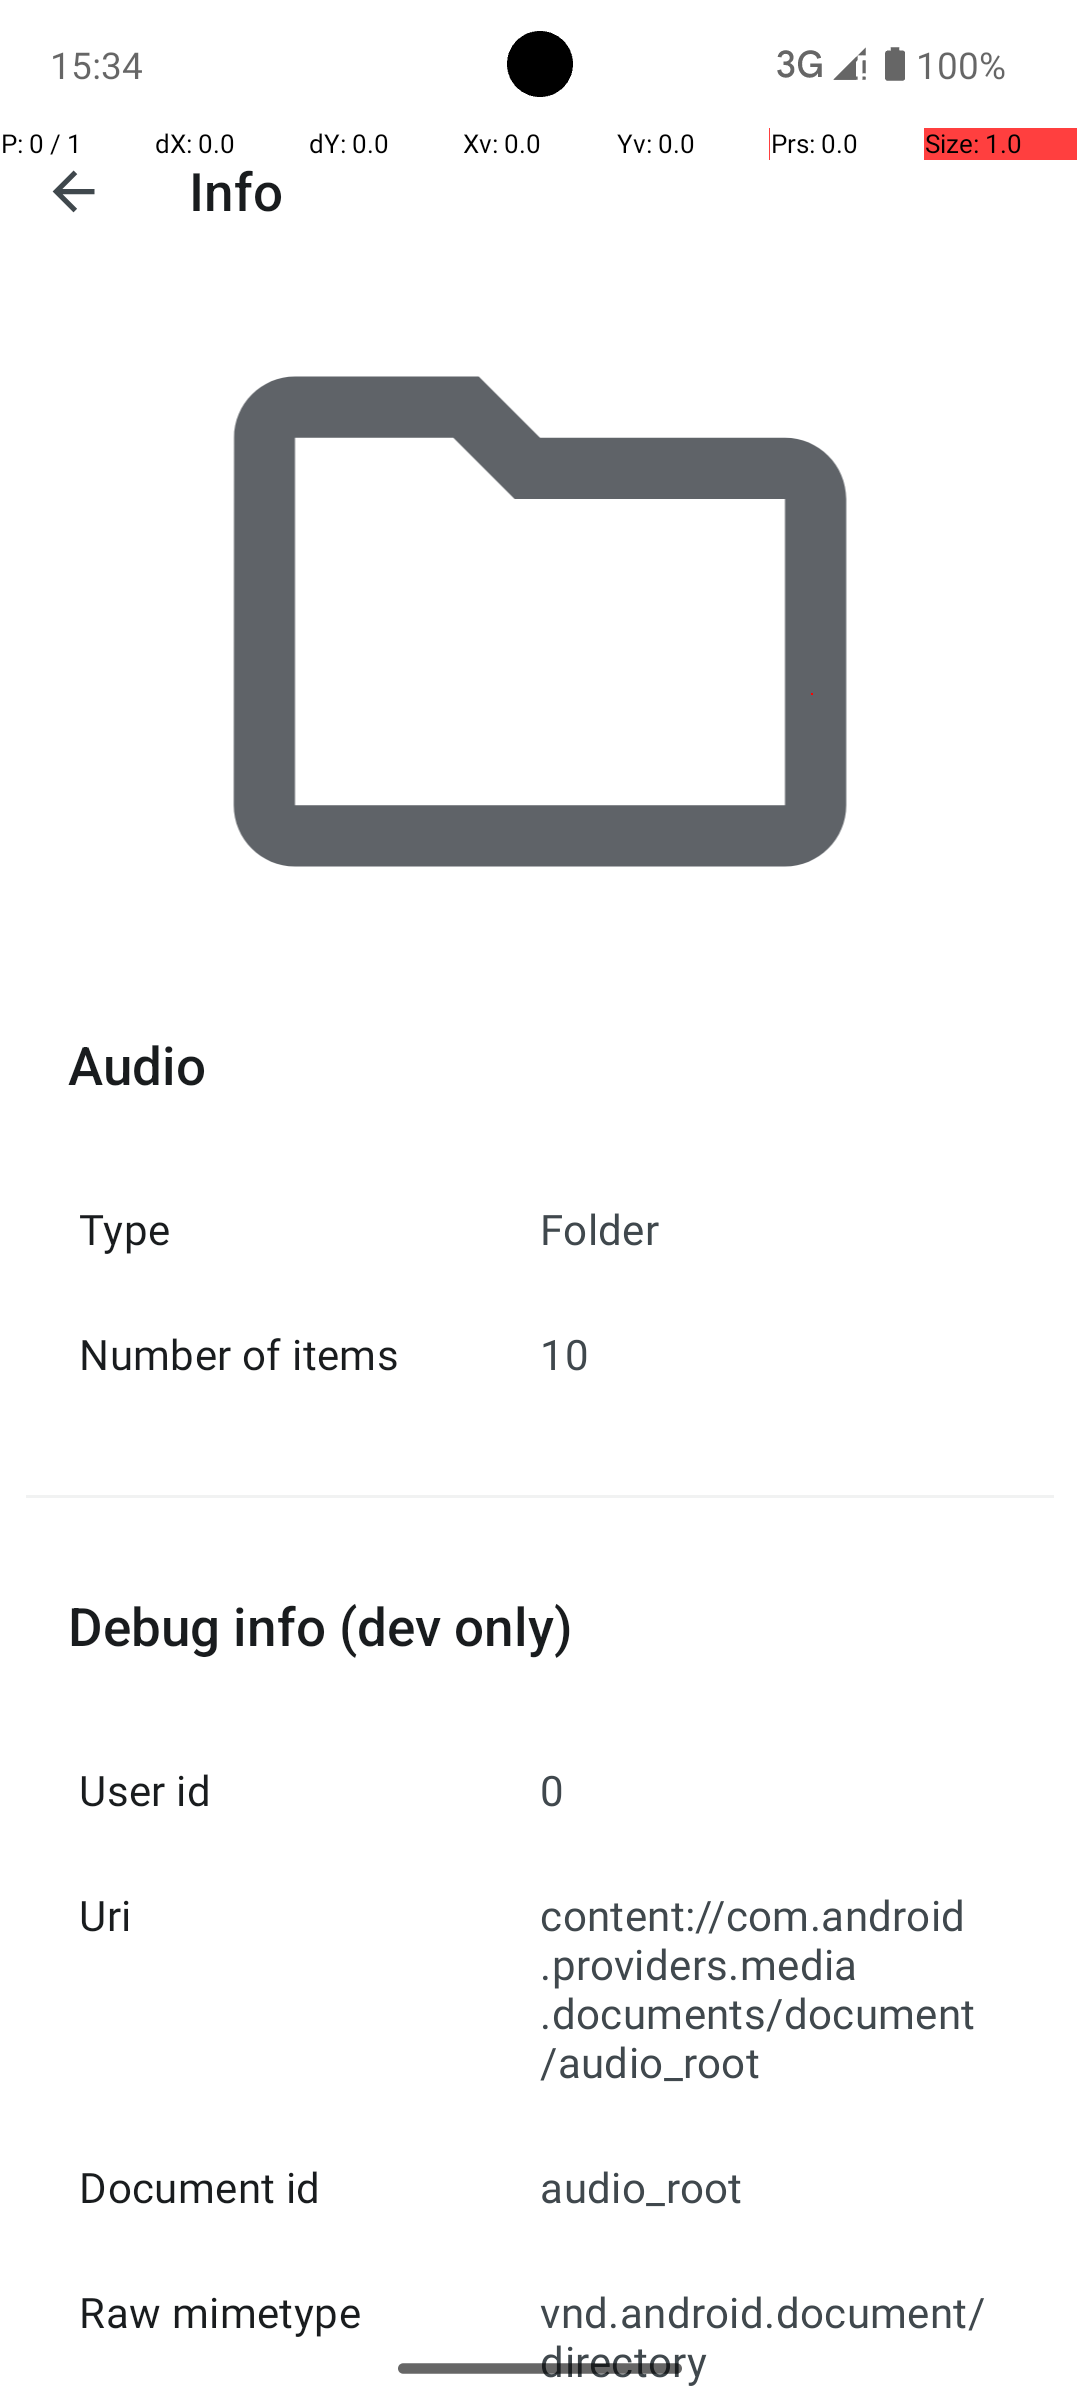 Image resolution: width=1080 pixels, height=2400 pixels. What do you see at coordinates (310, 1354) in the screenshot?
I see `Number of items` at bounding box center [310, 1354].